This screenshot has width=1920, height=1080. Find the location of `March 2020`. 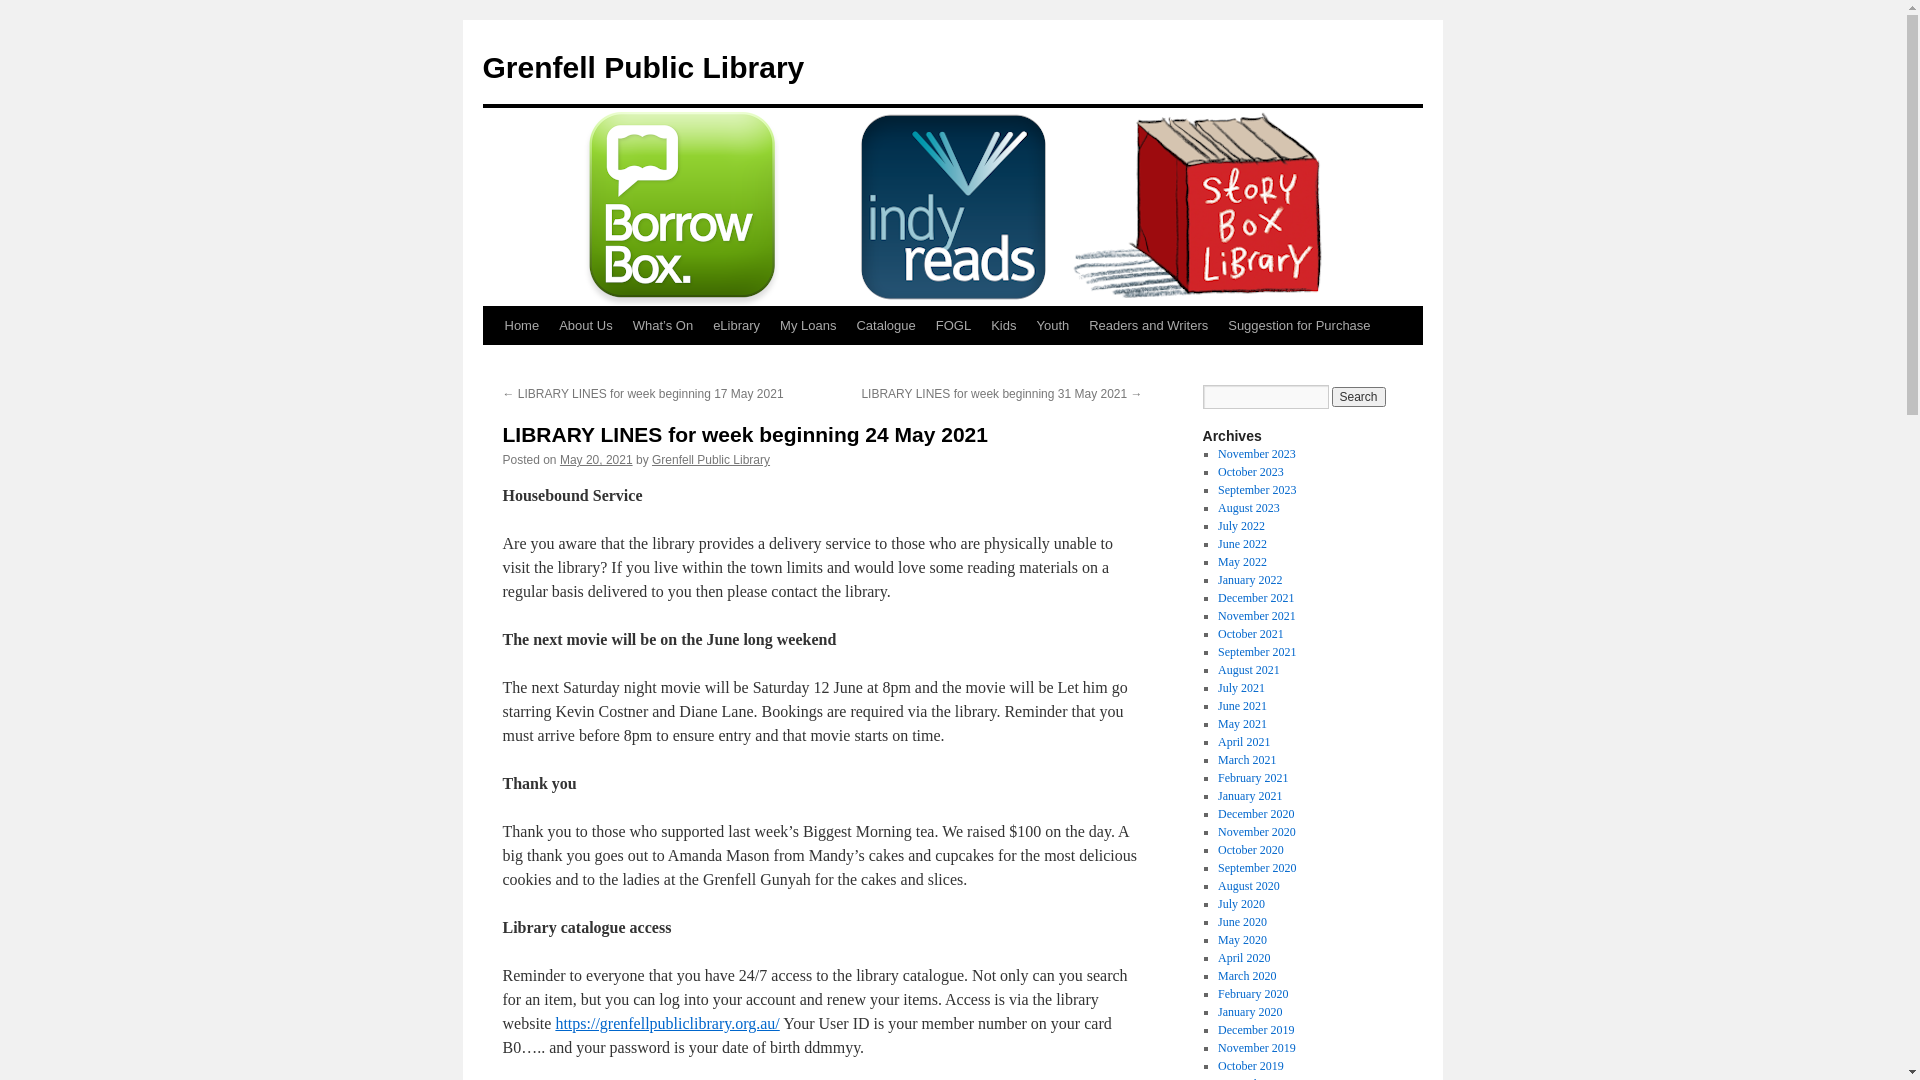

March 2020 is located at coordinates (1247, 976).